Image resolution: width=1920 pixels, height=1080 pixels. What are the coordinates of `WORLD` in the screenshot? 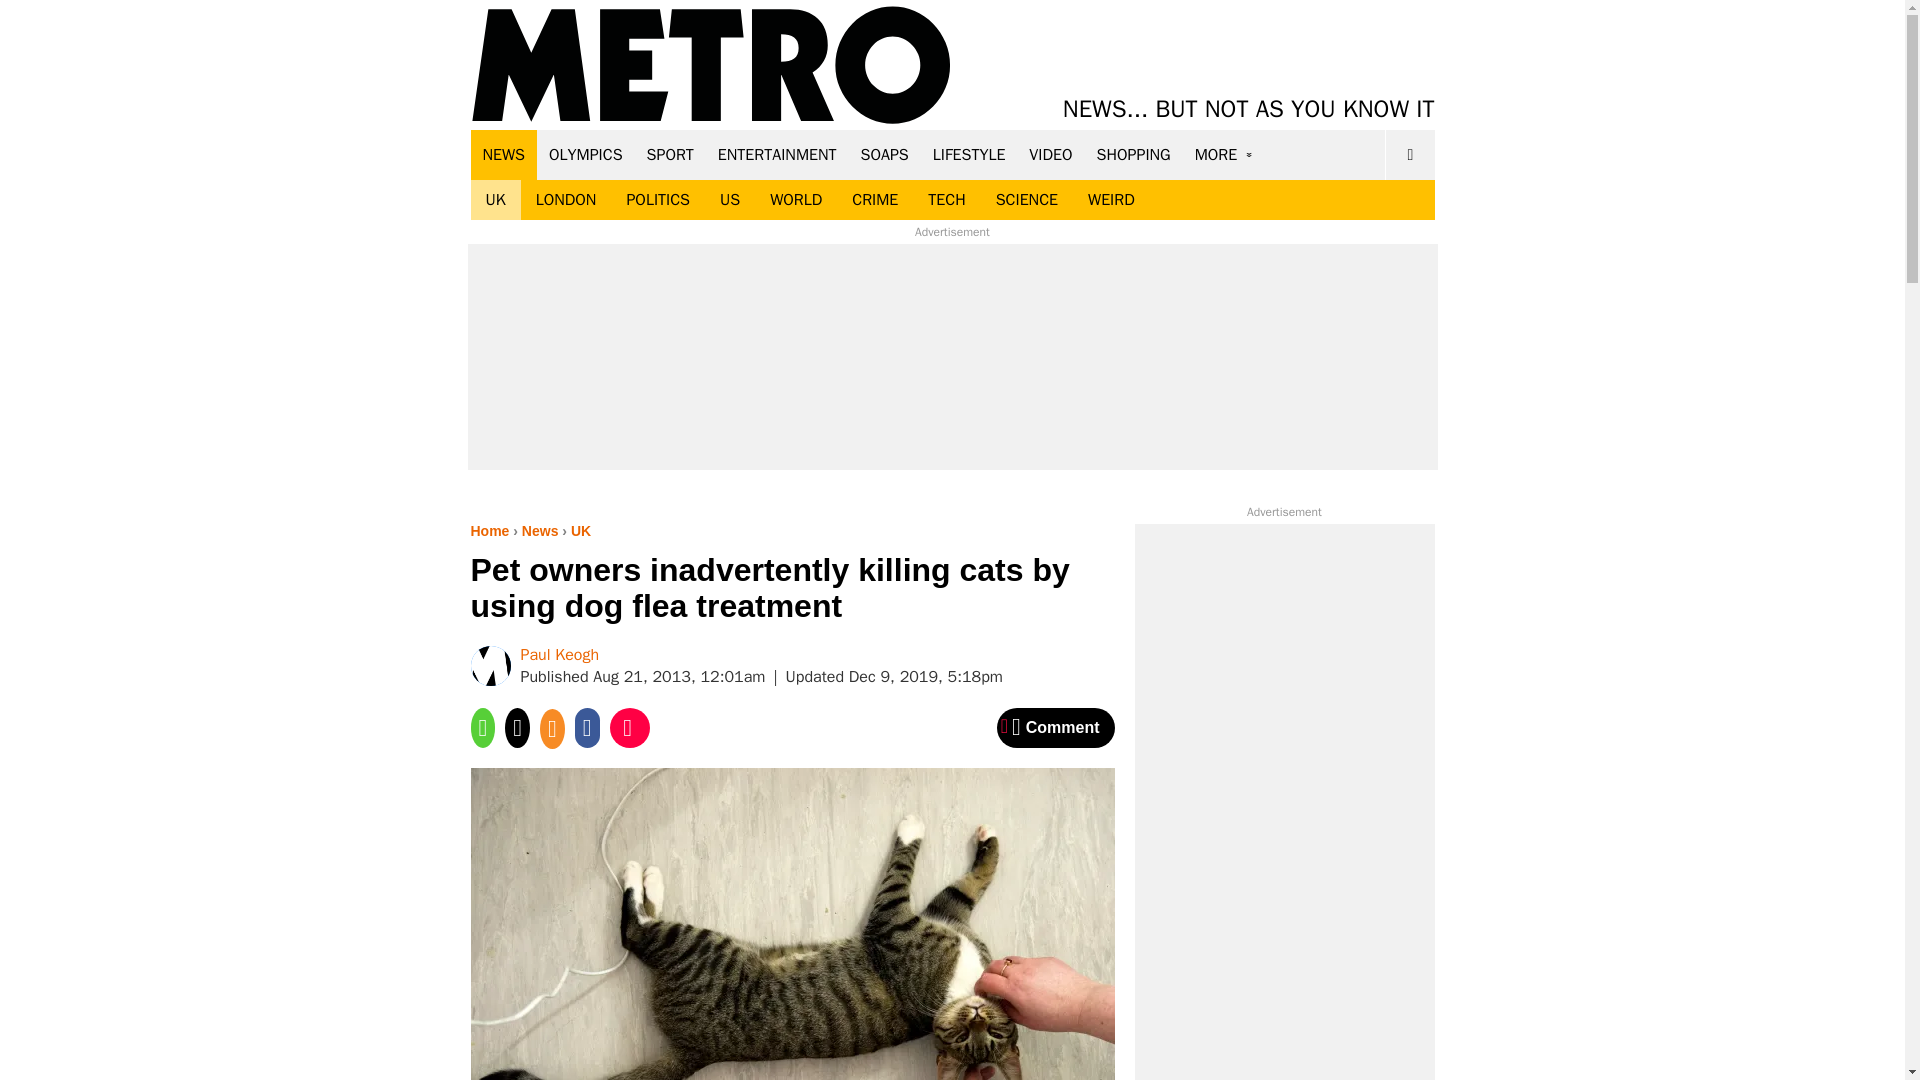 It's located at (796, 200).